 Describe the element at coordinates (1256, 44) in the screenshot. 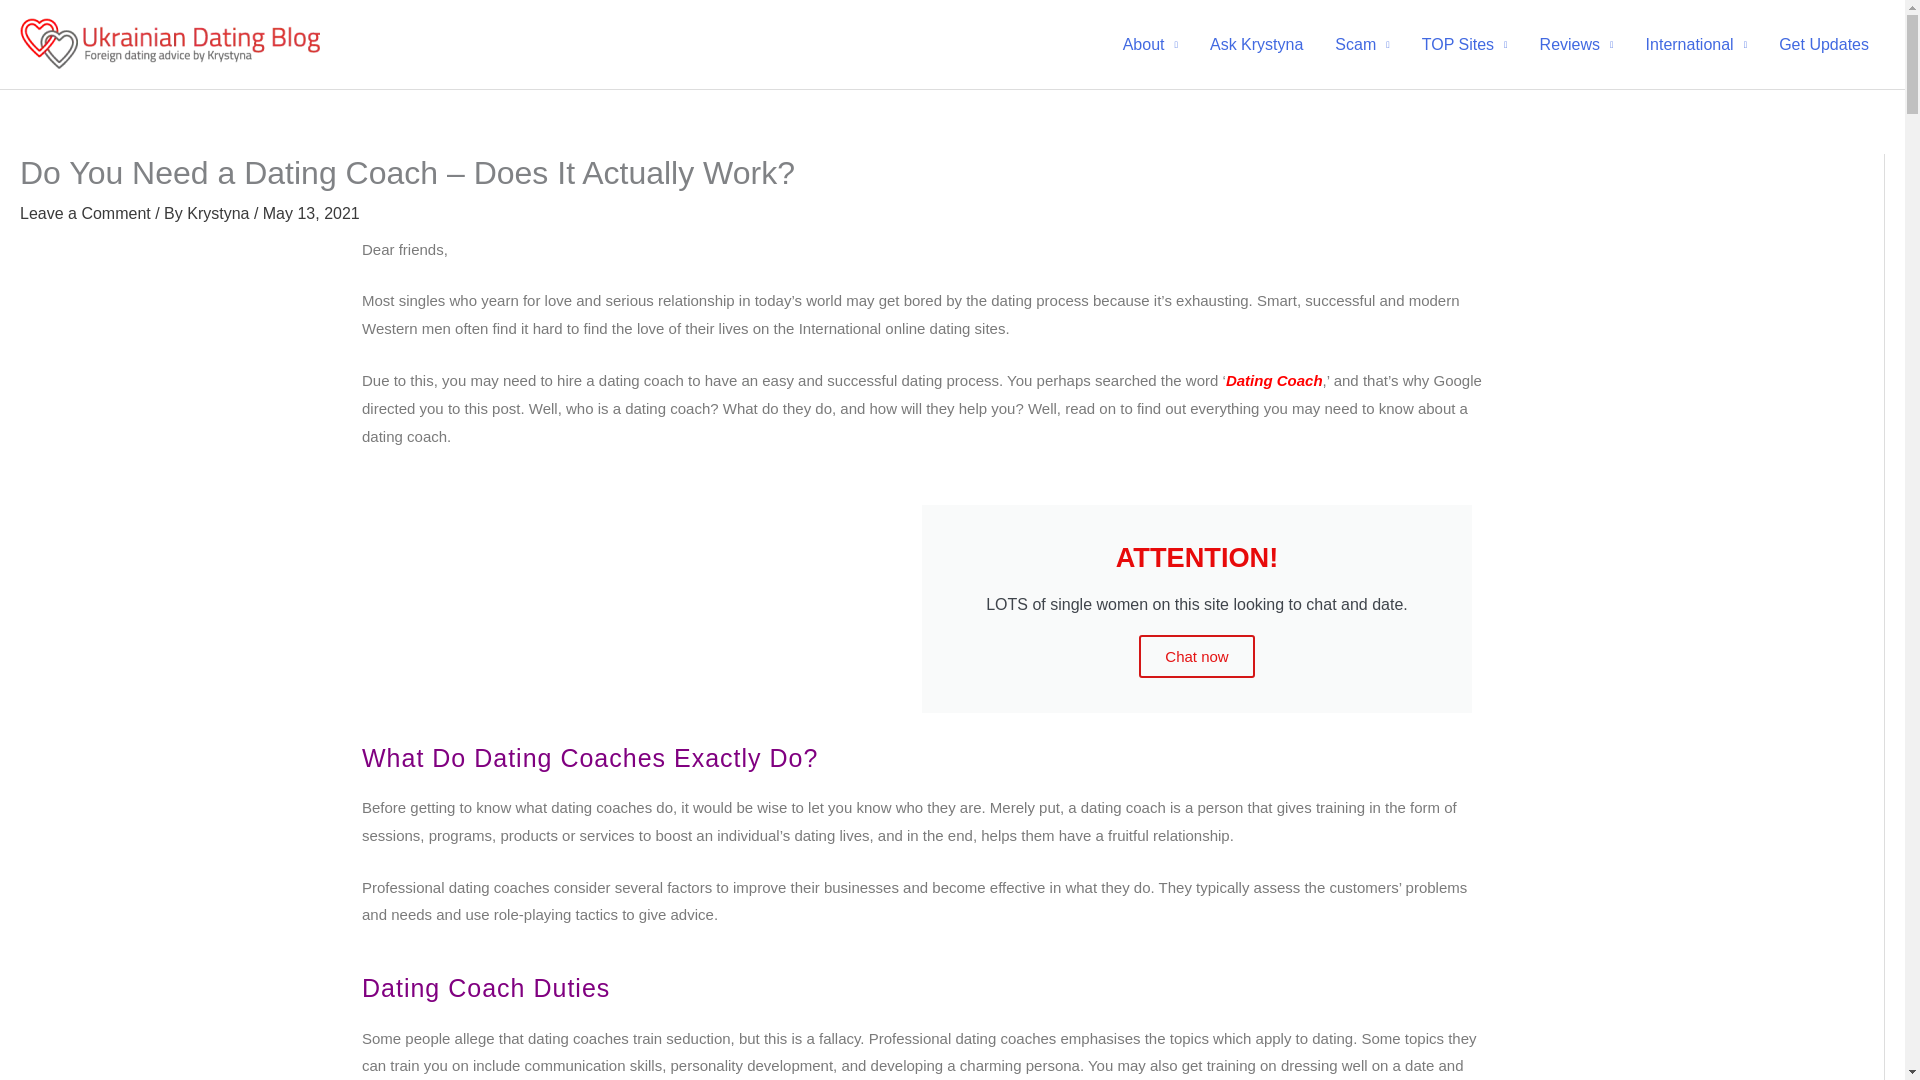

I see `Ask Krystyna` at that location.